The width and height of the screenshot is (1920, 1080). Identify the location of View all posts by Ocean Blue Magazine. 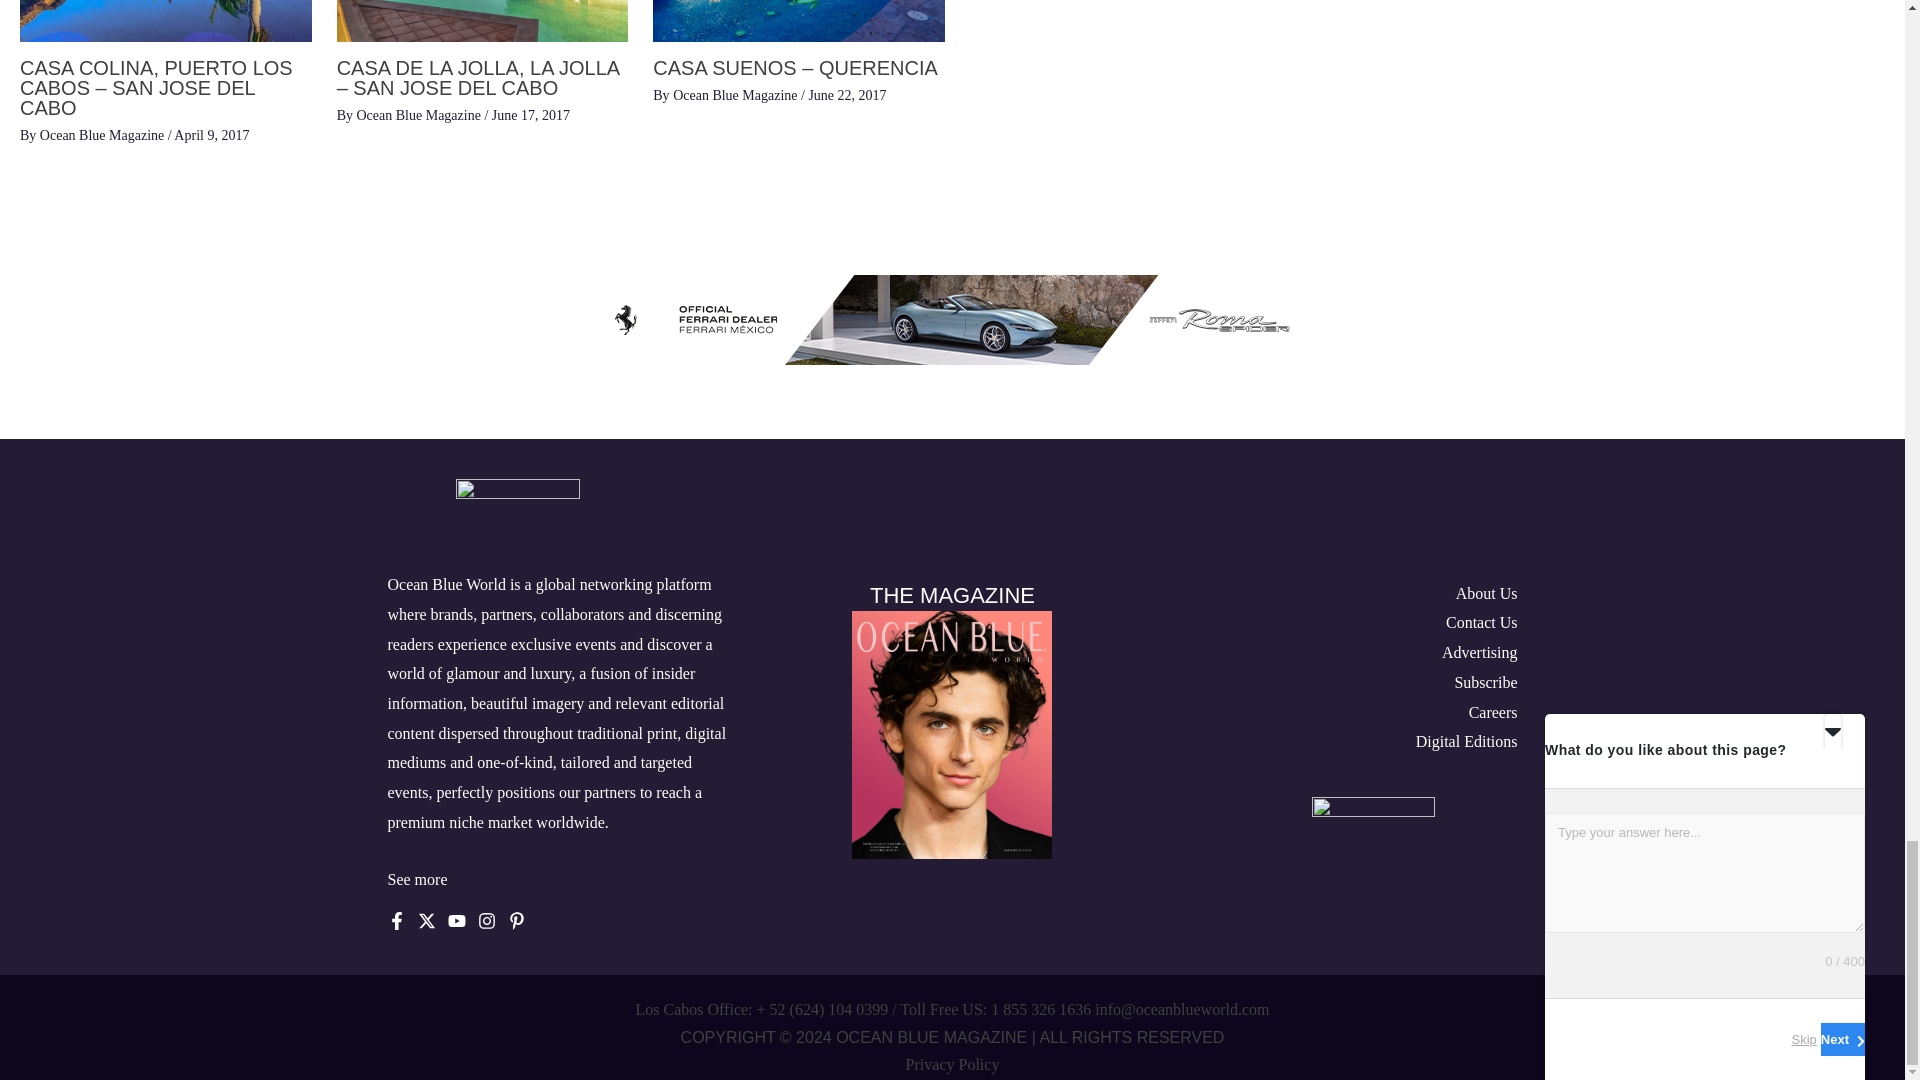
(419, 116).